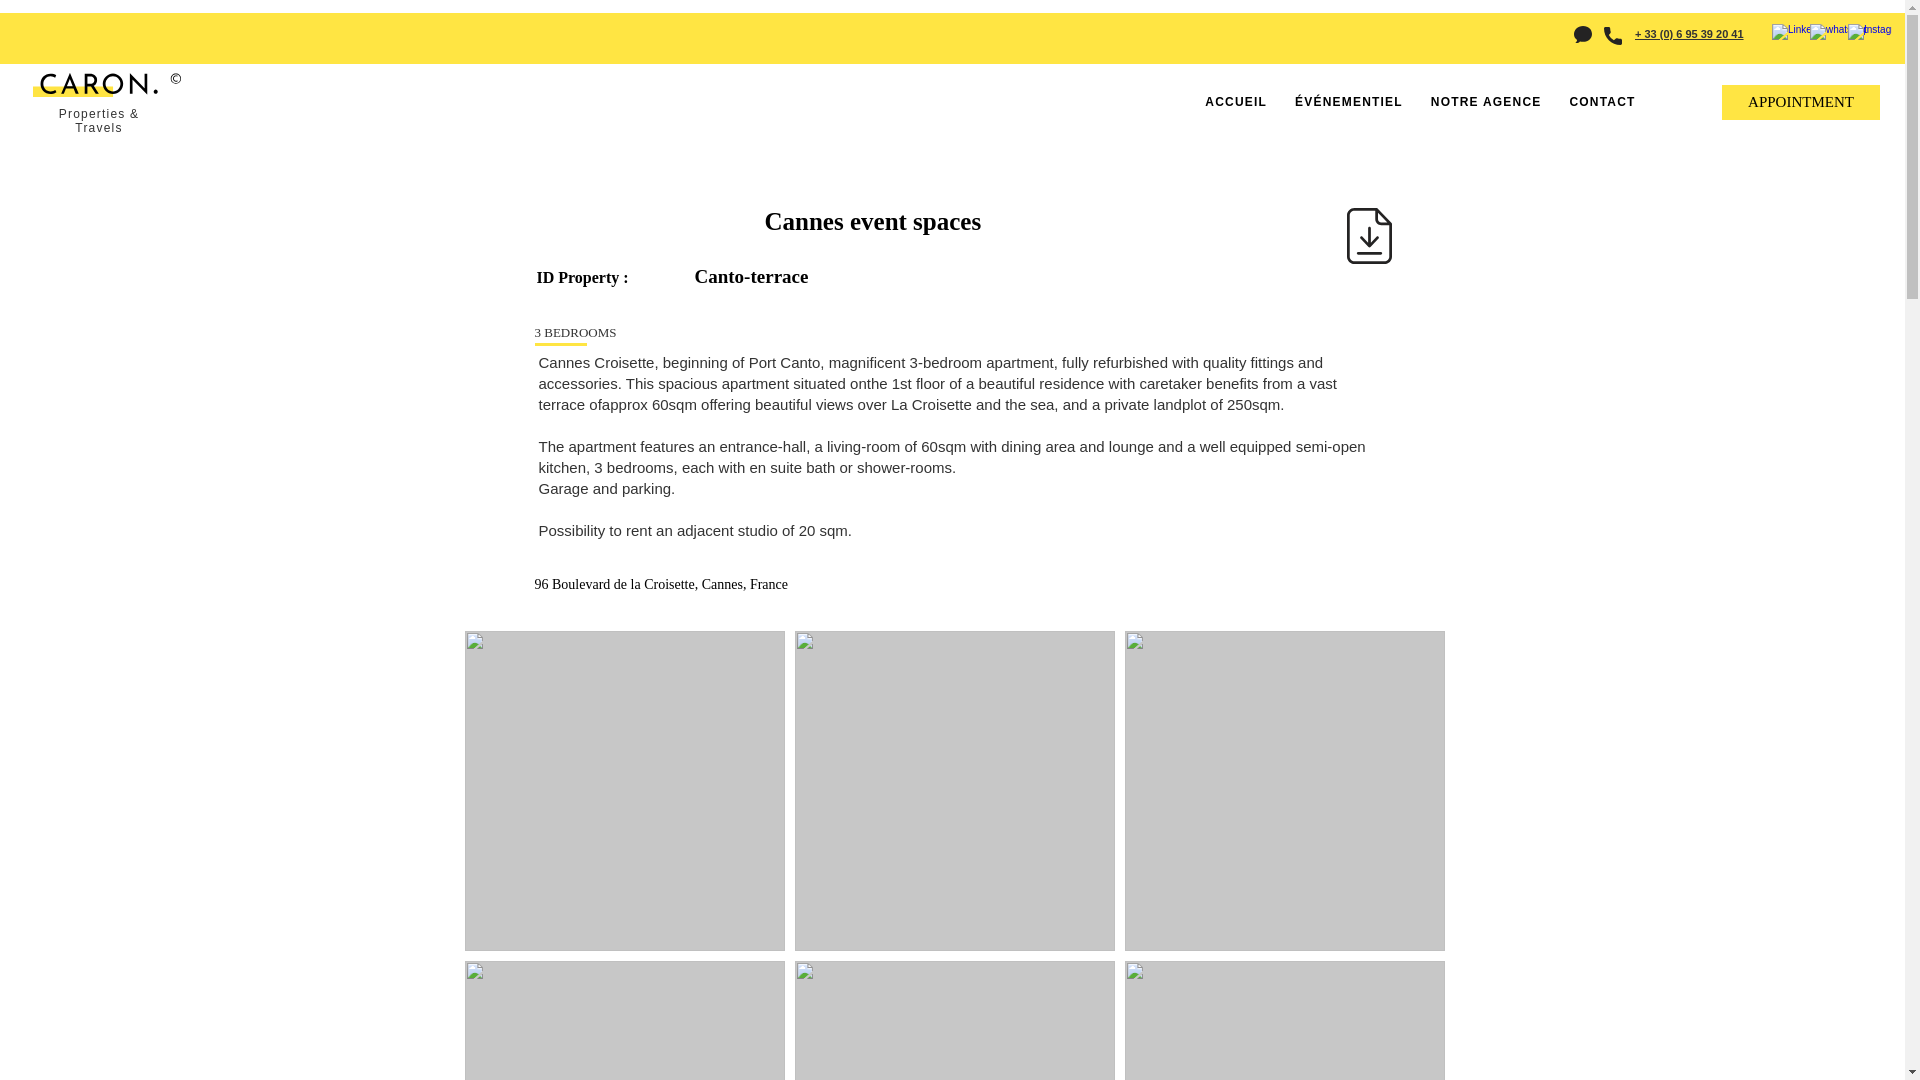 The width and height of the screenshot is (1920, 1080). Describe the element at coordinates (1800, 102) in the screenshot. I see `APPOINTMENT` at that location.